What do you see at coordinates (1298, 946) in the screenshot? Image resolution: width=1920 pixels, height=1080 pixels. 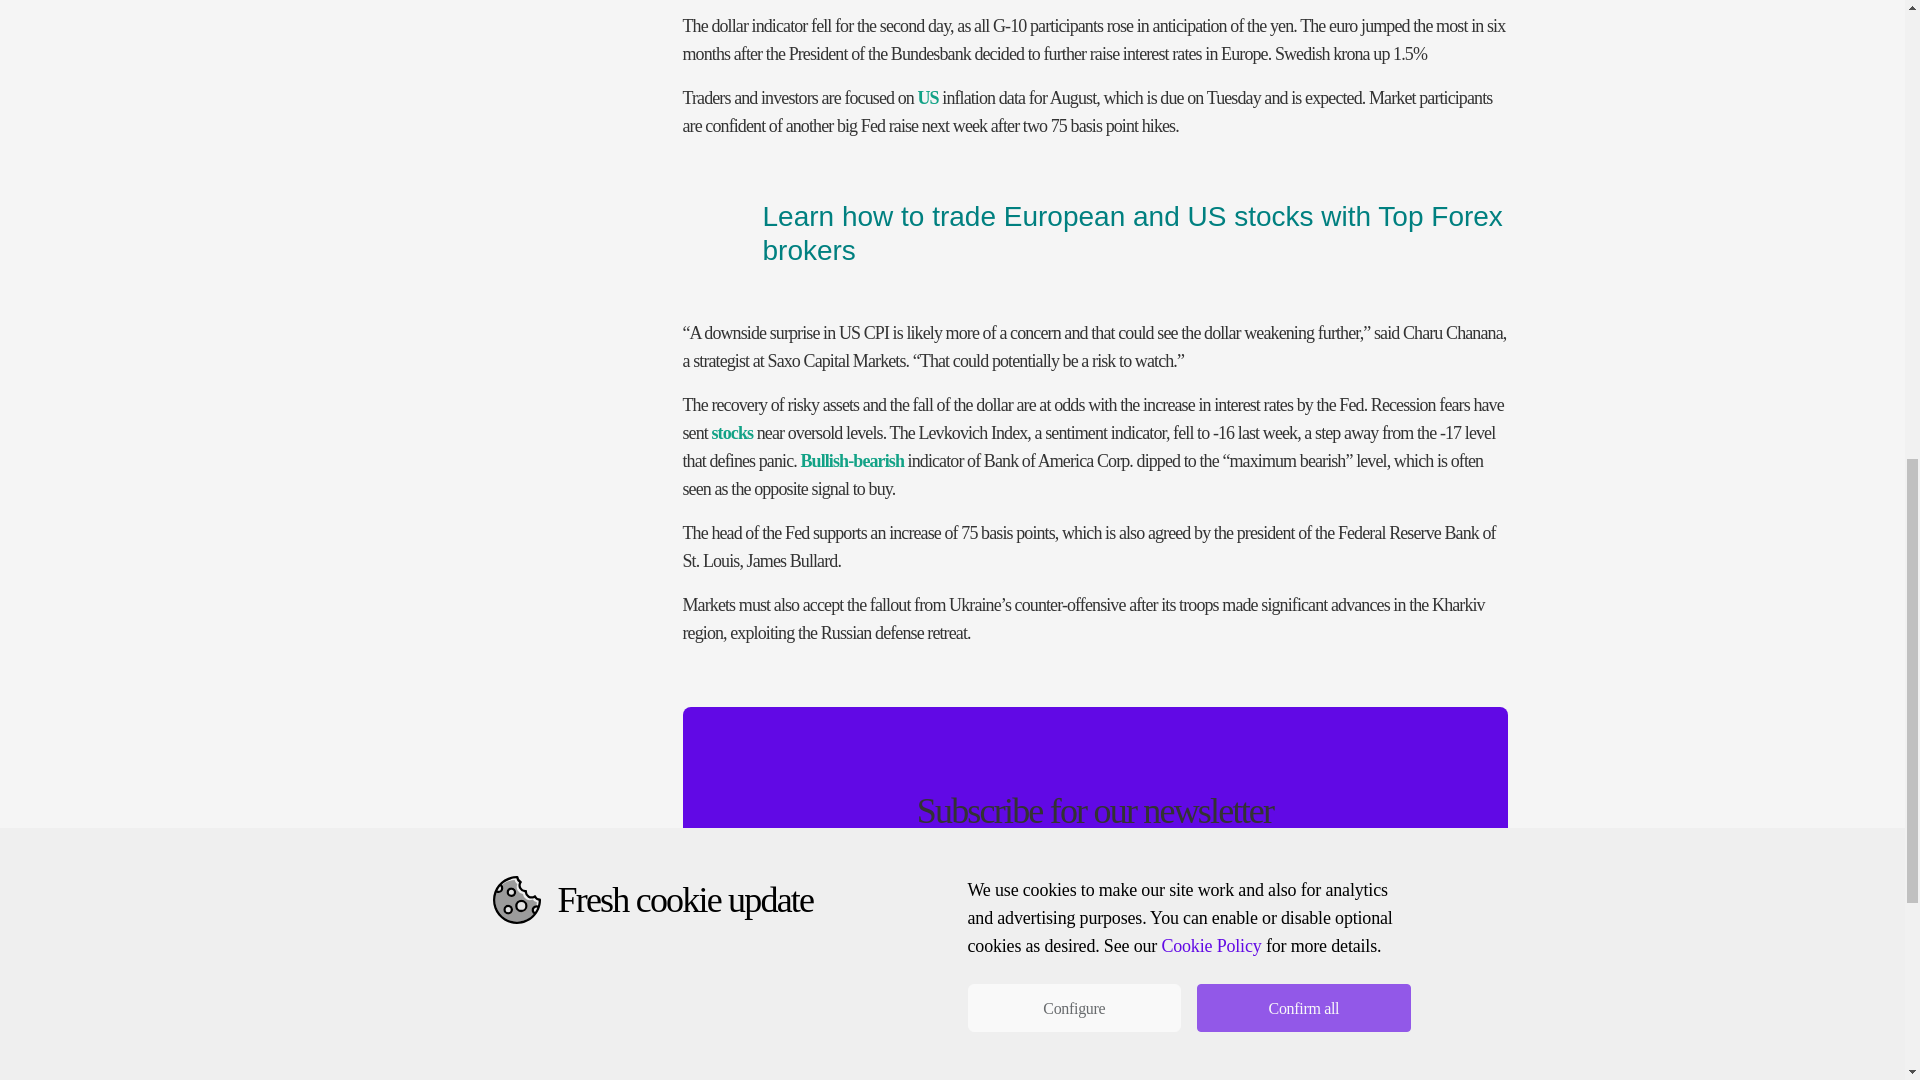 I see `Sign me up now` at bounding box center [1298, 946].